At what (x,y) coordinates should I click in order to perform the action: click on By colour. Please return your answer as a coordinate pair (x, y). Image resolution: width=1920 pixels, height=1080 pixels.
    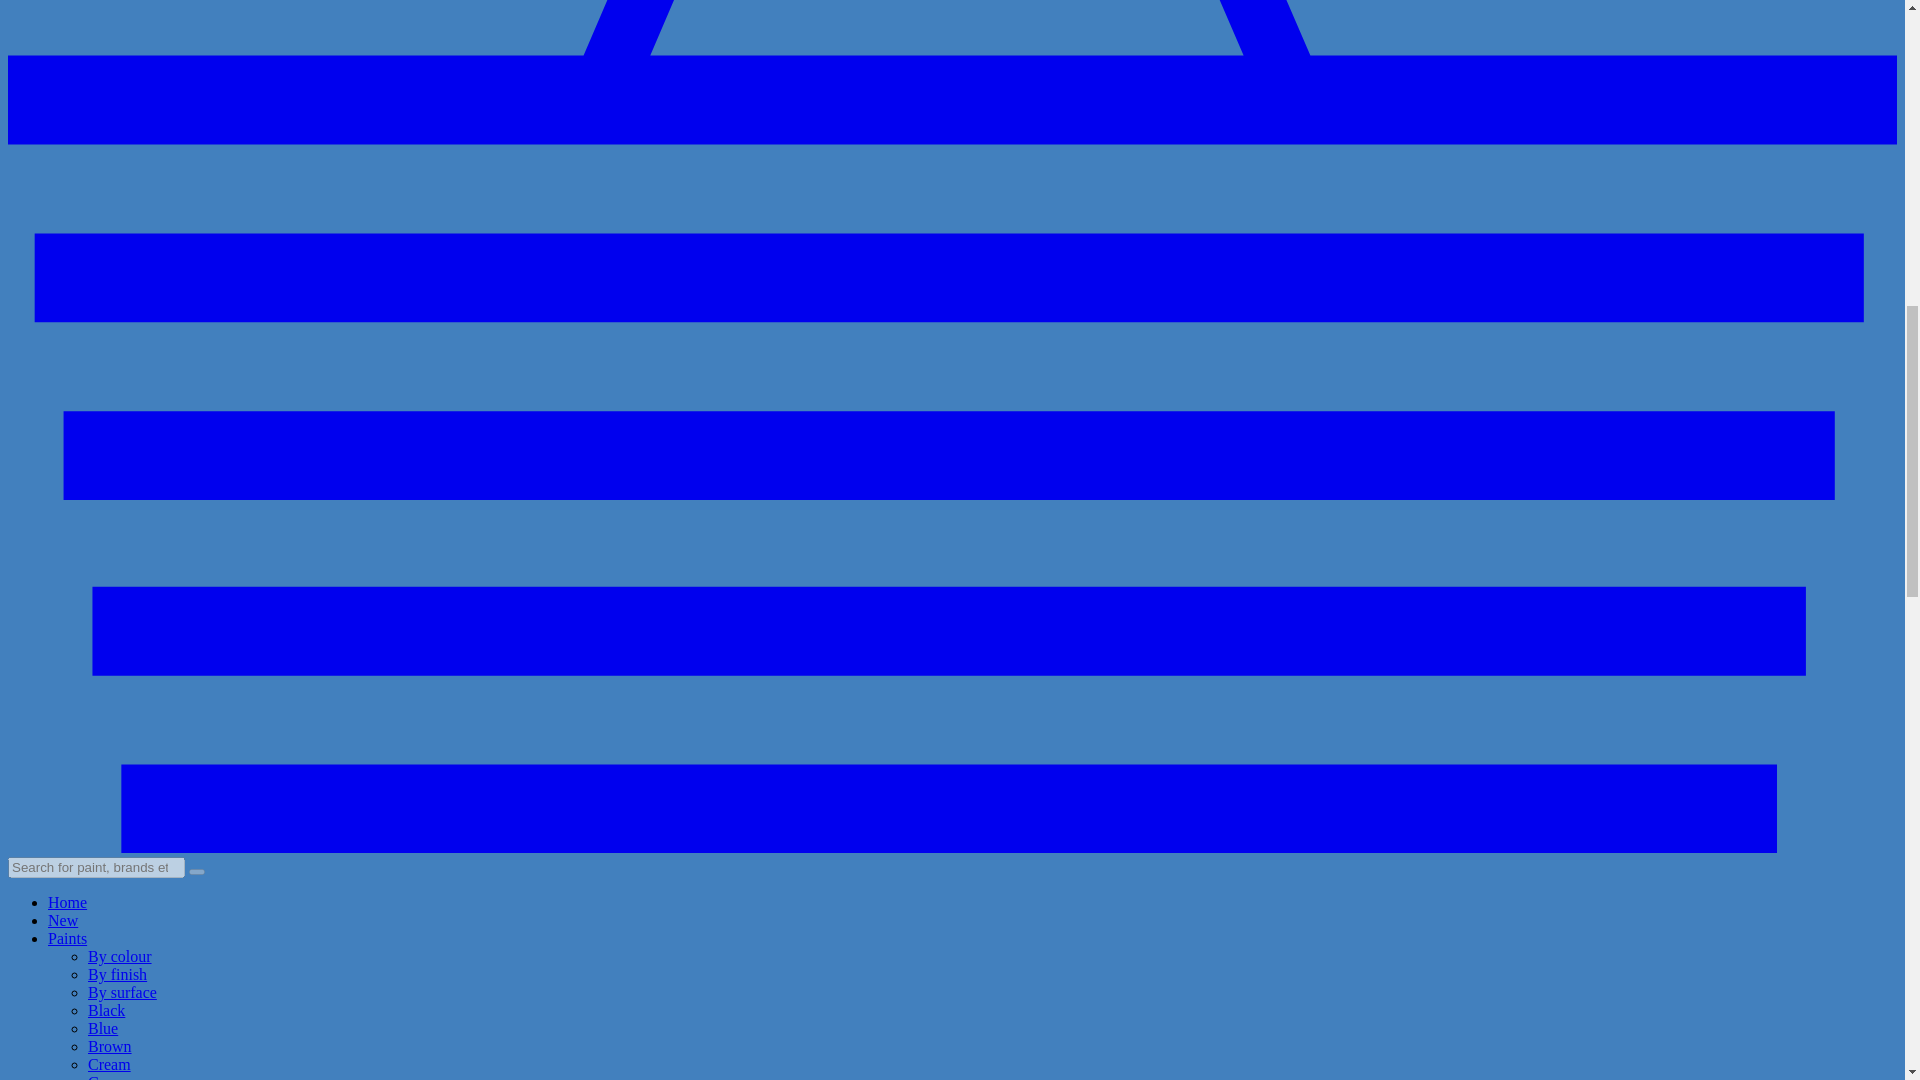
    Looking at the image, I should click on (120, 956).